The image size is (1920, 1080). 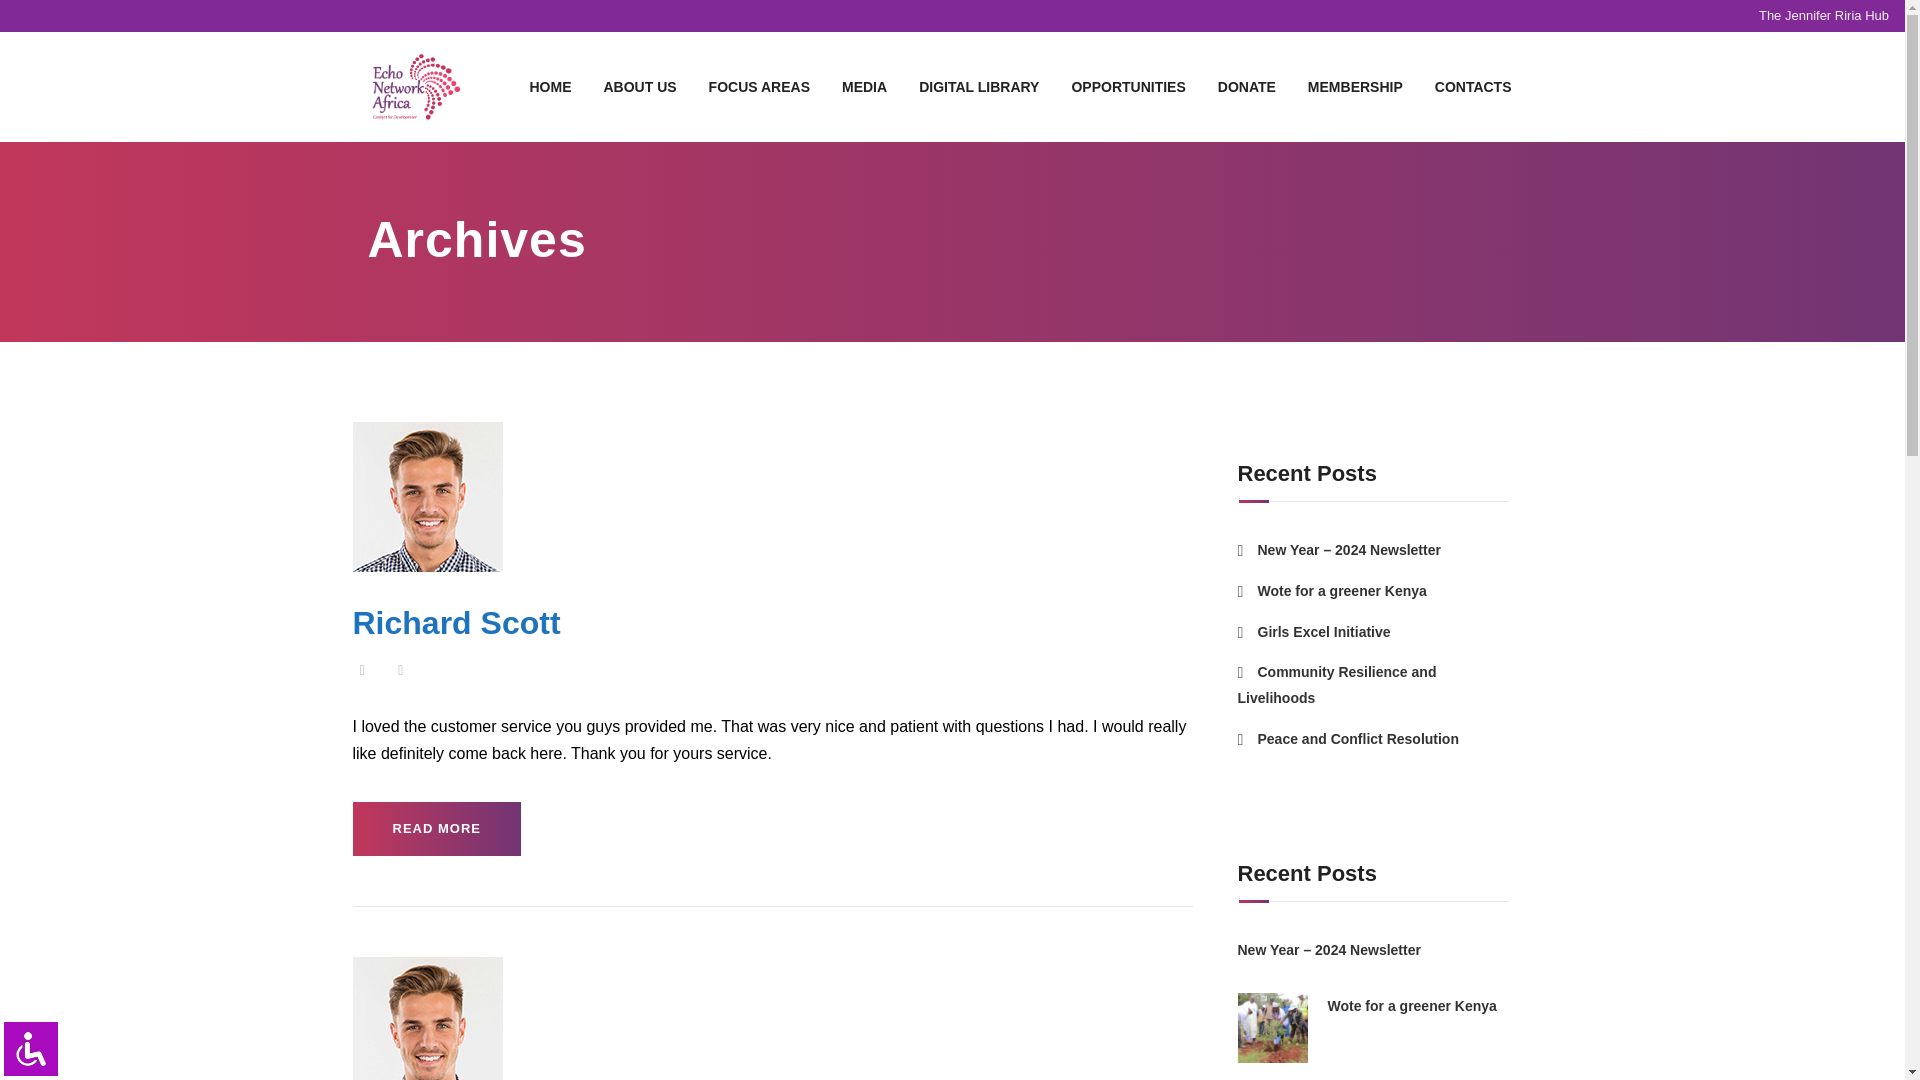 I want to click on Posted by , so click(x=400, y=670).